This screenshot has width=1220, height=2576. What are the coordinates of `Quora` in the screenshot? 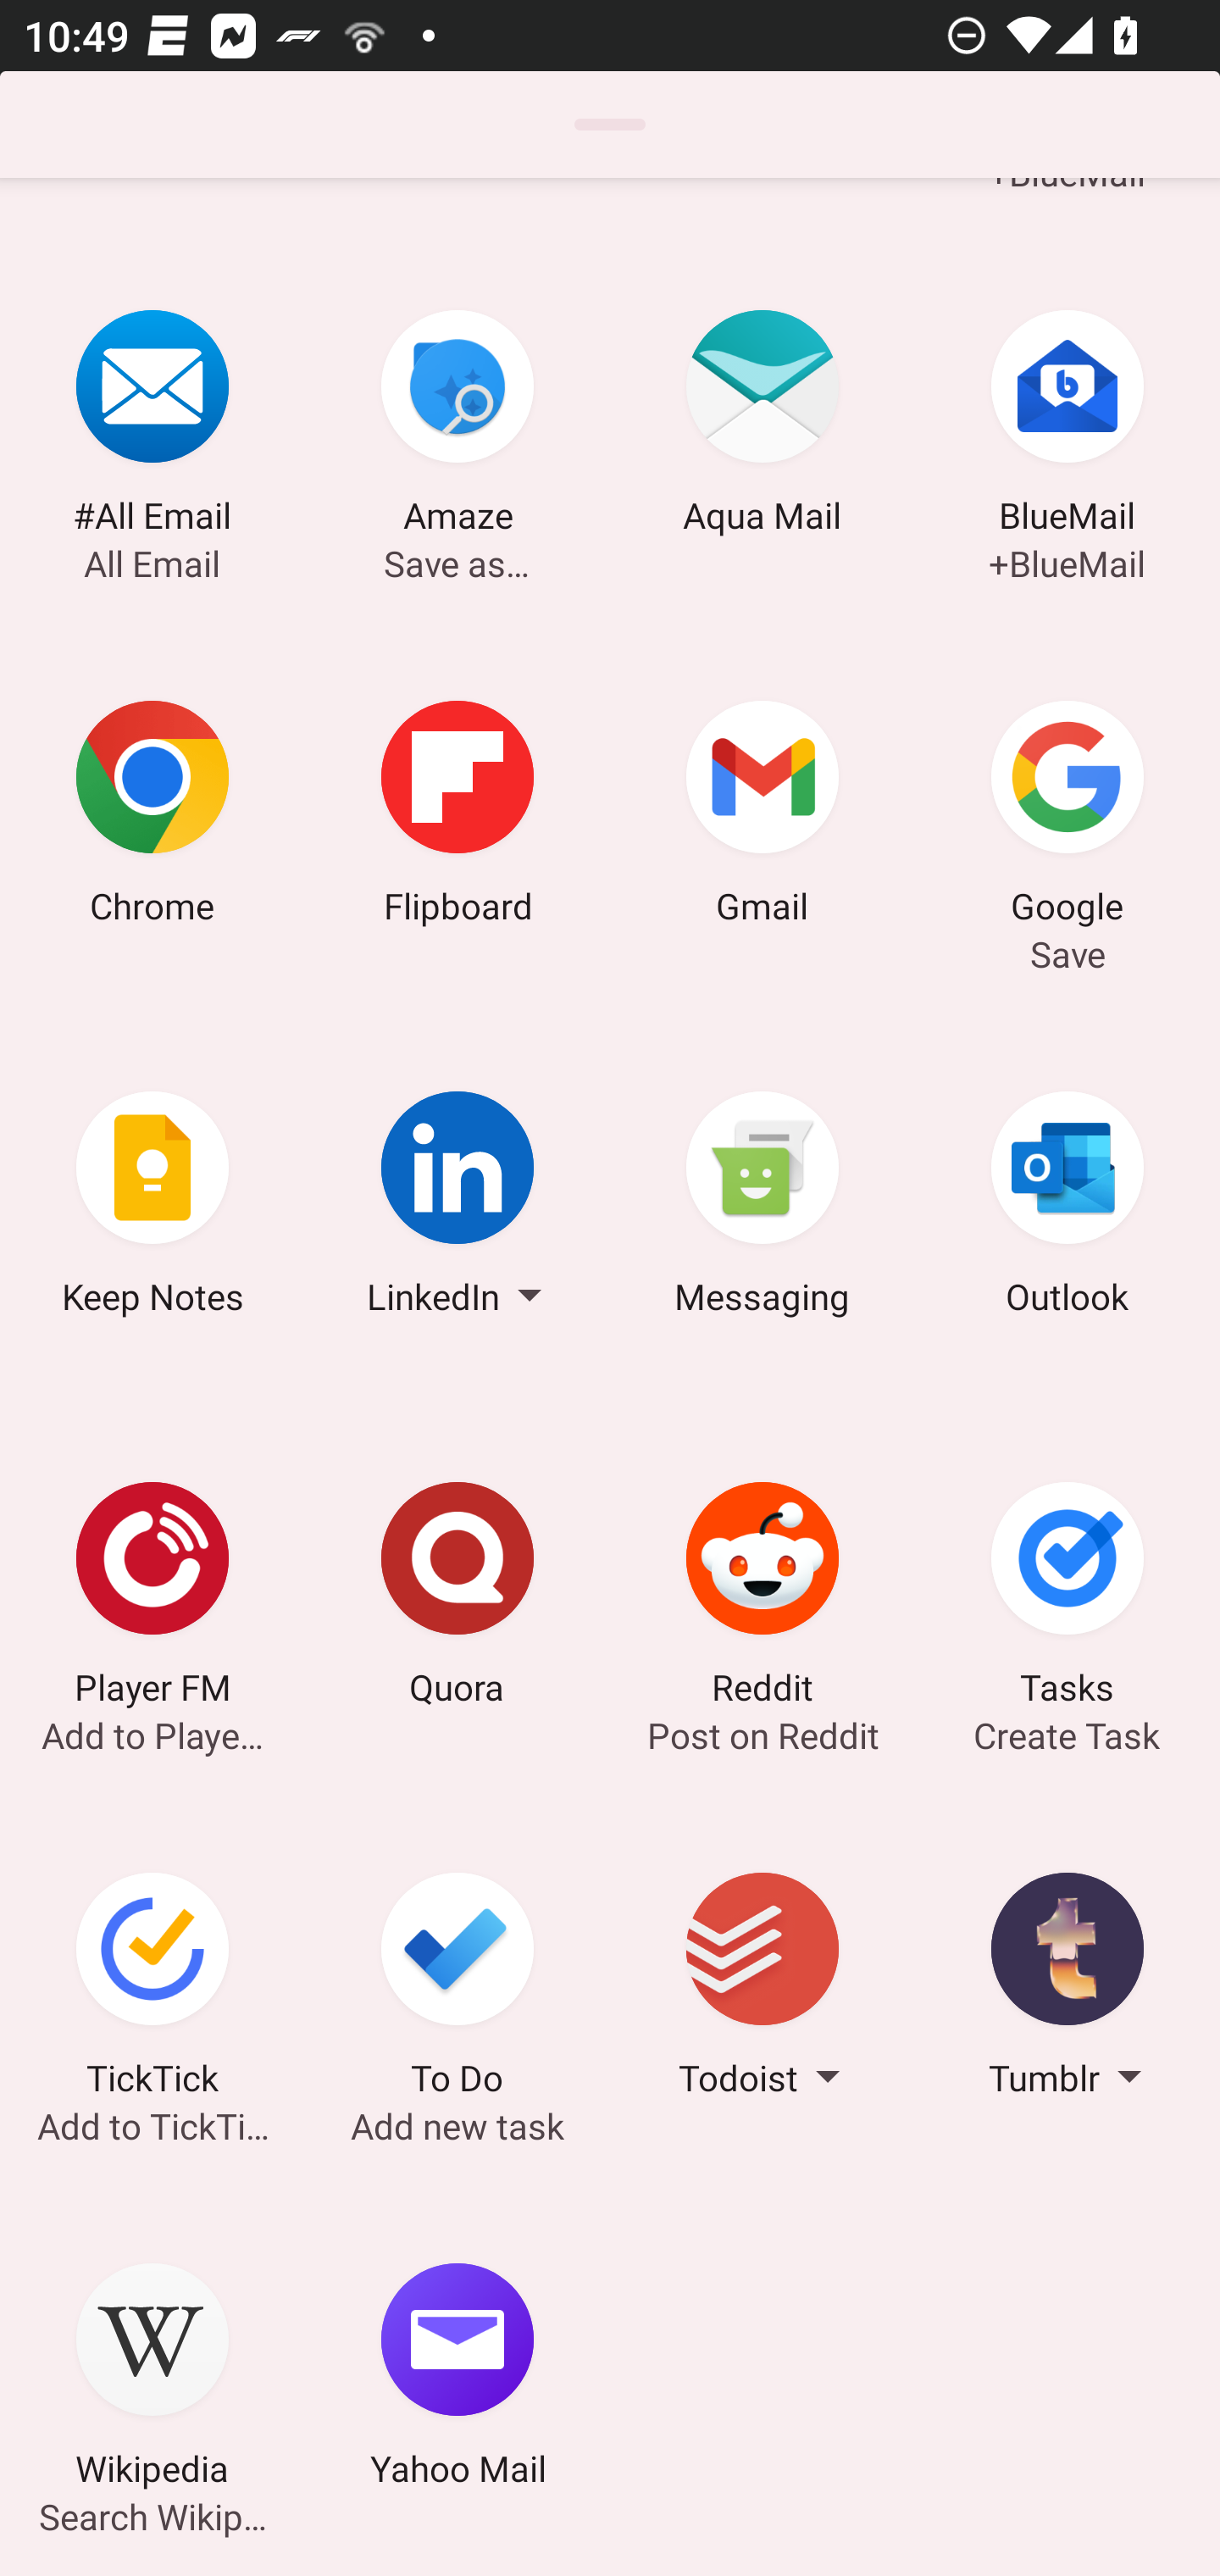 It's located at (457, 1599).